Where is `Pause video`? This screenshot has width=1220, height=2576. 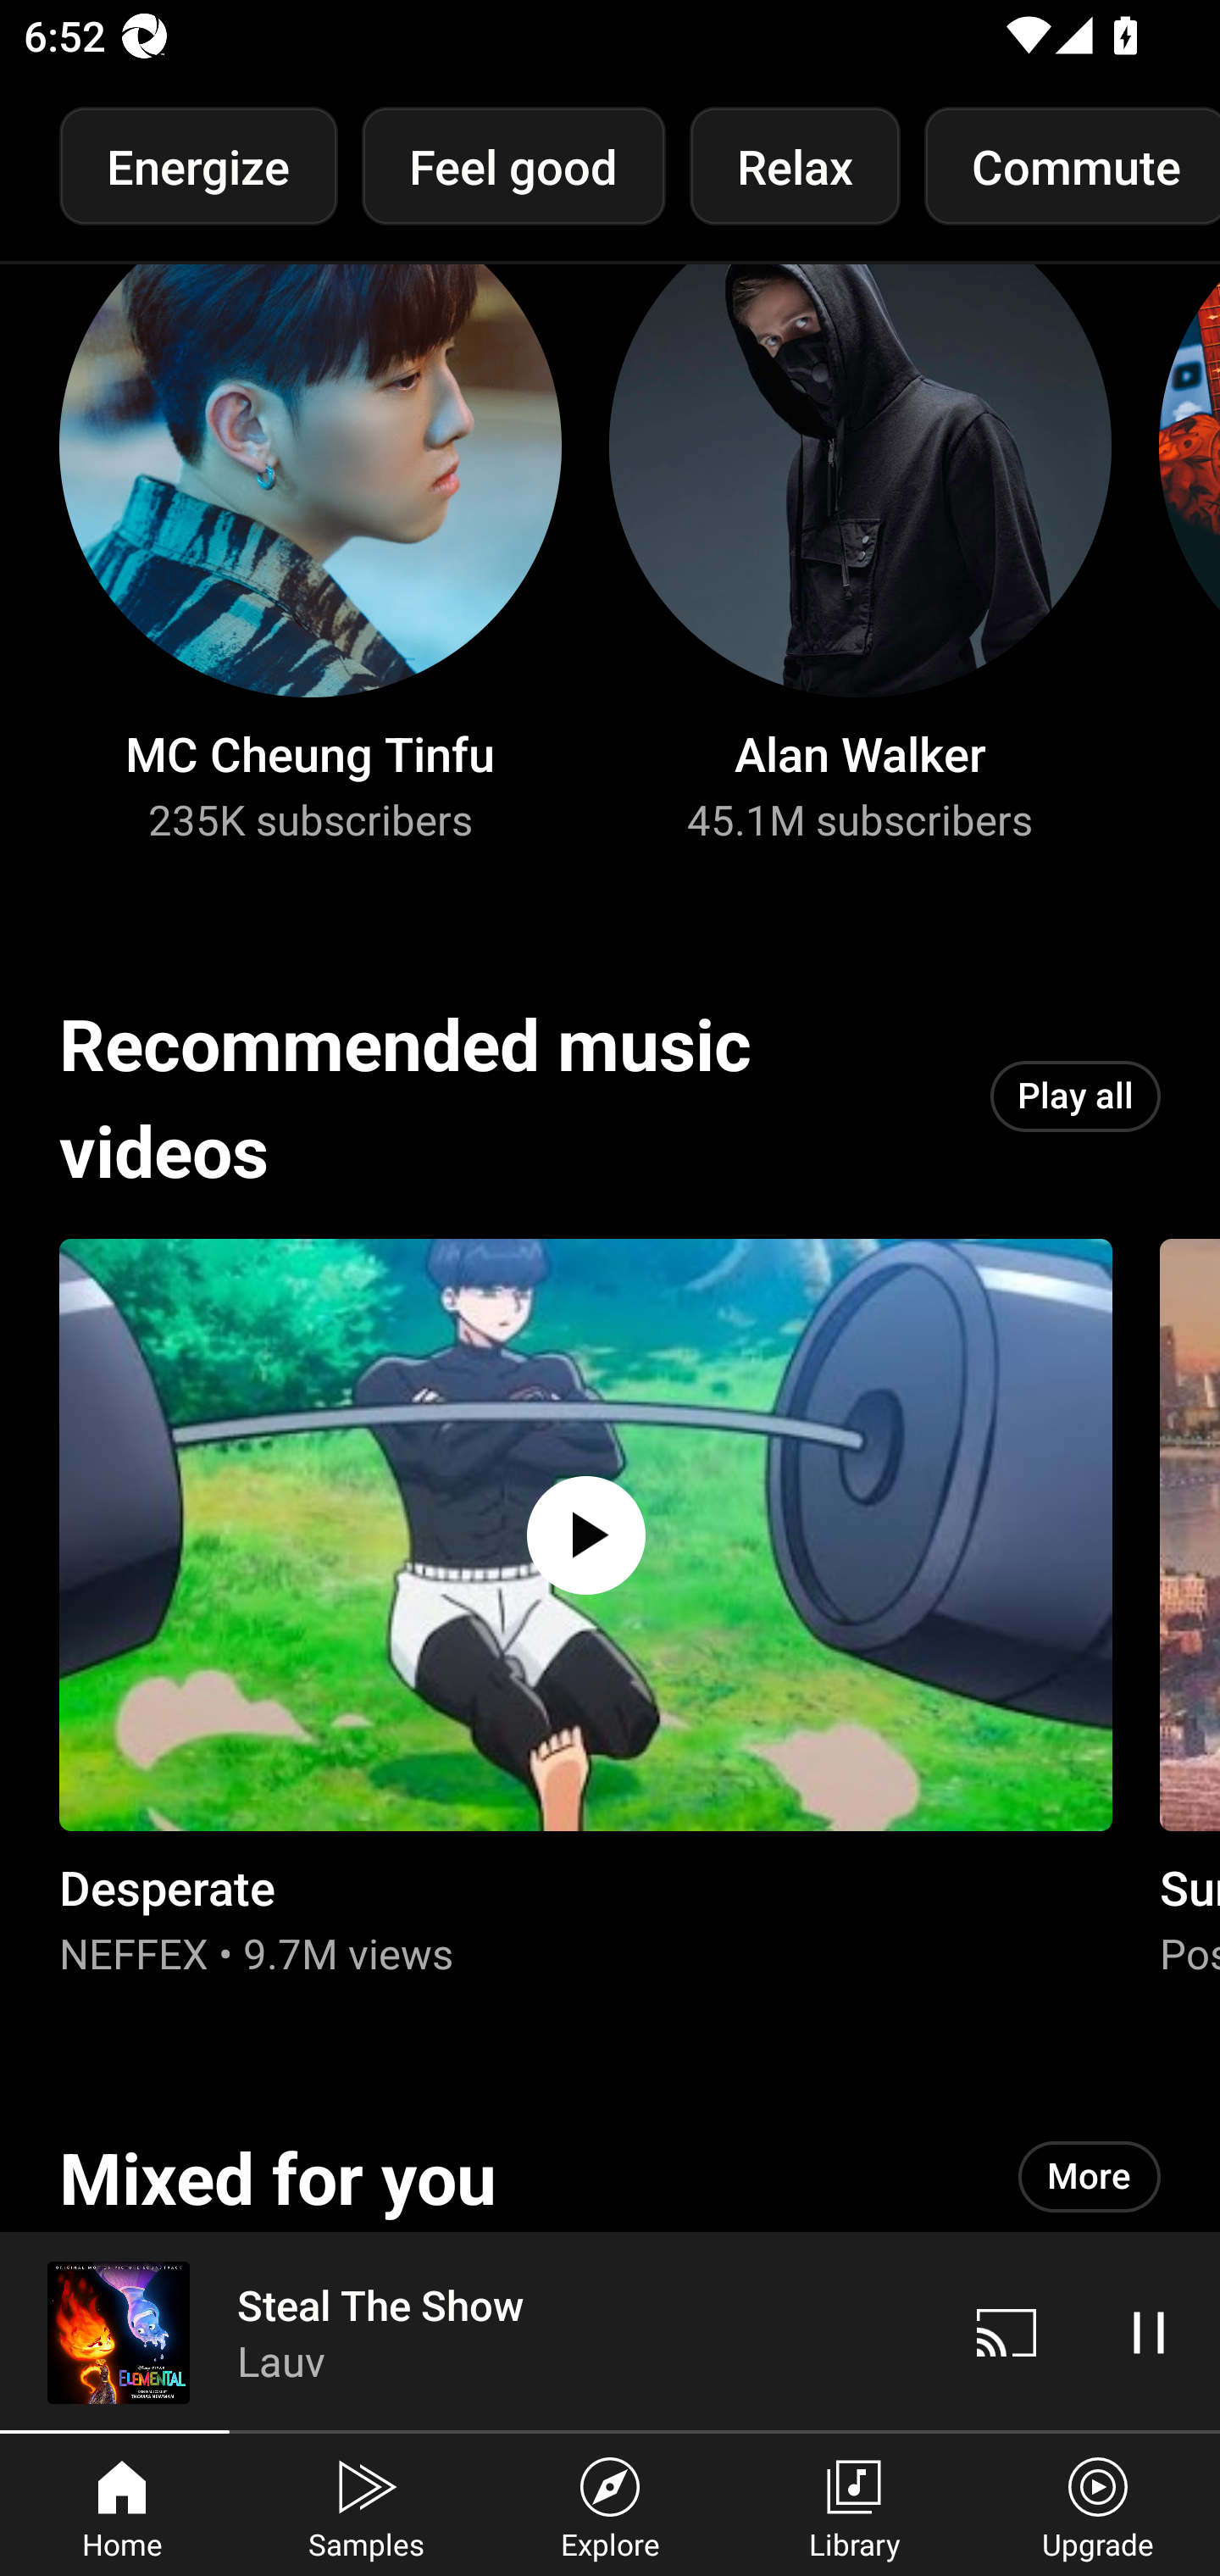 Pause video is located at coordinates (1149, 2332).